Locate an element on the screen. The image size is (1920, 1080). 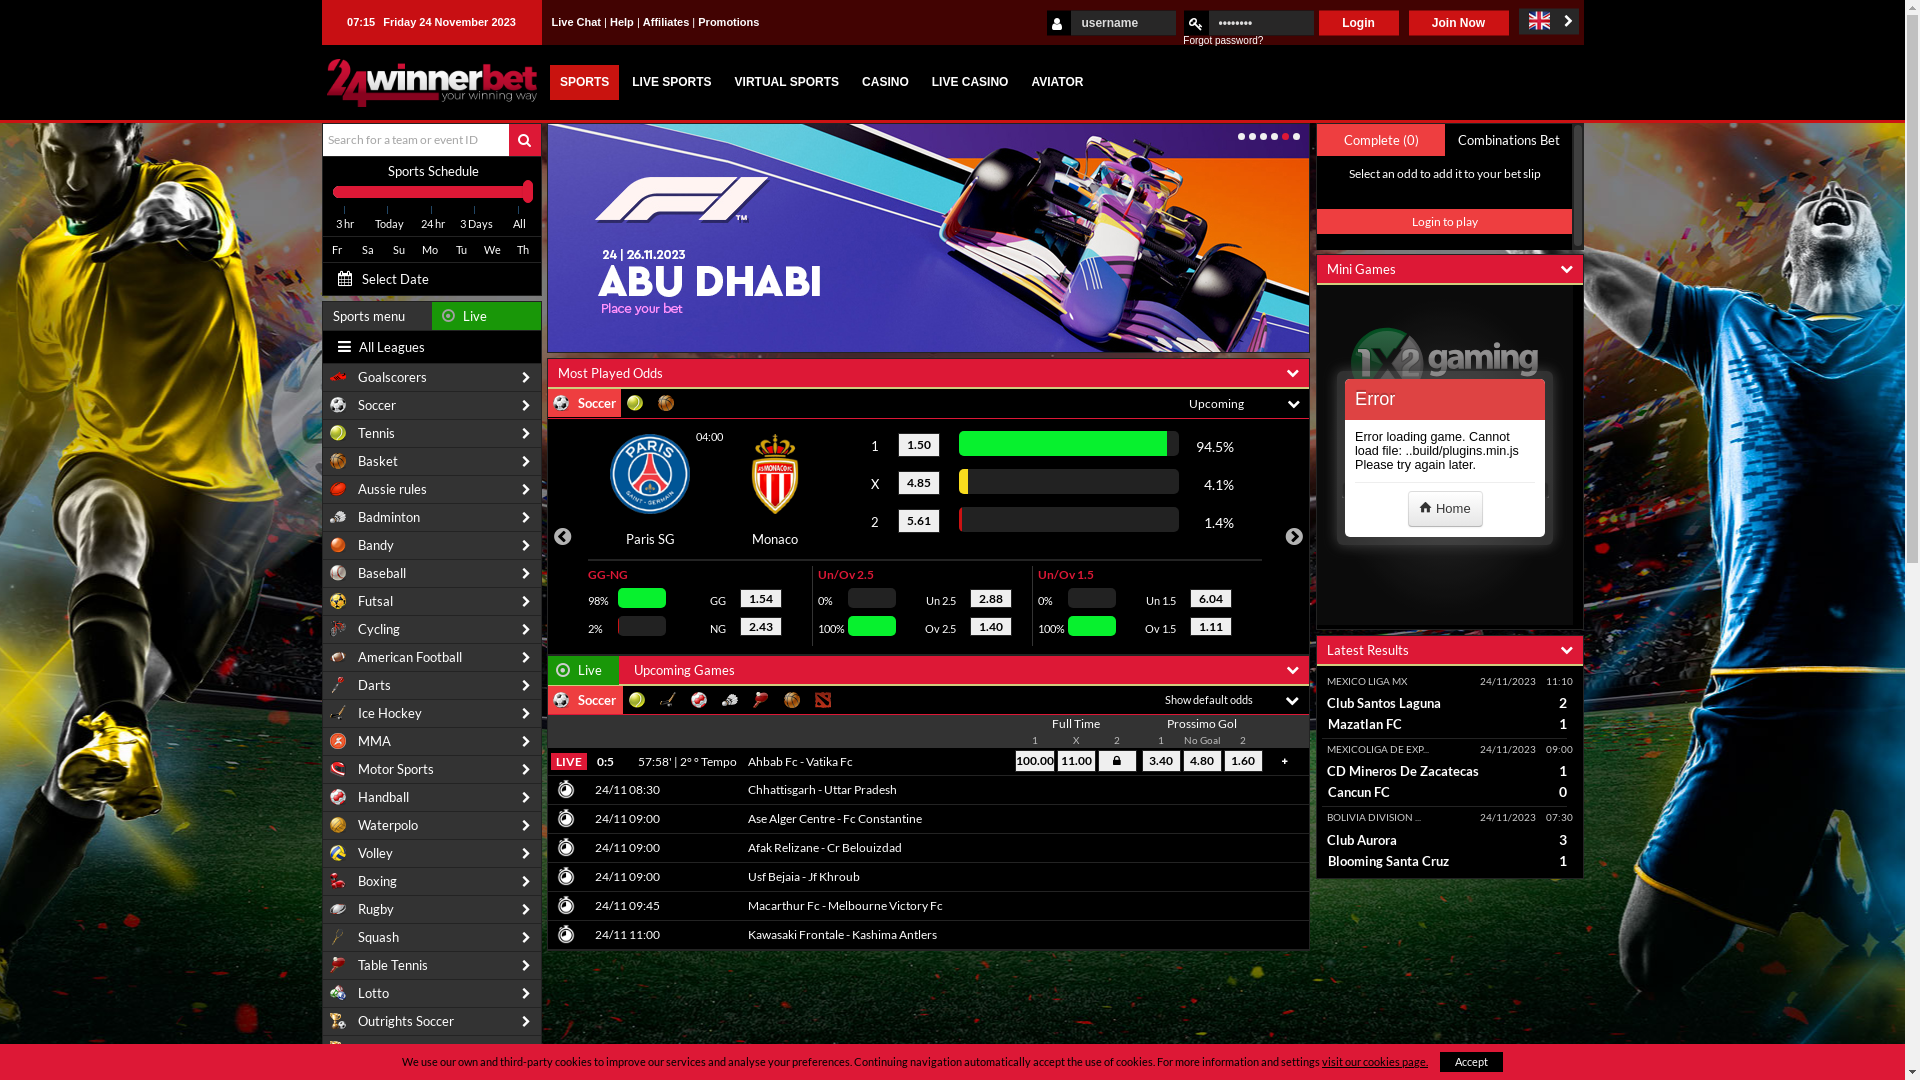
SPORTS is located at coordinates (584, 82).